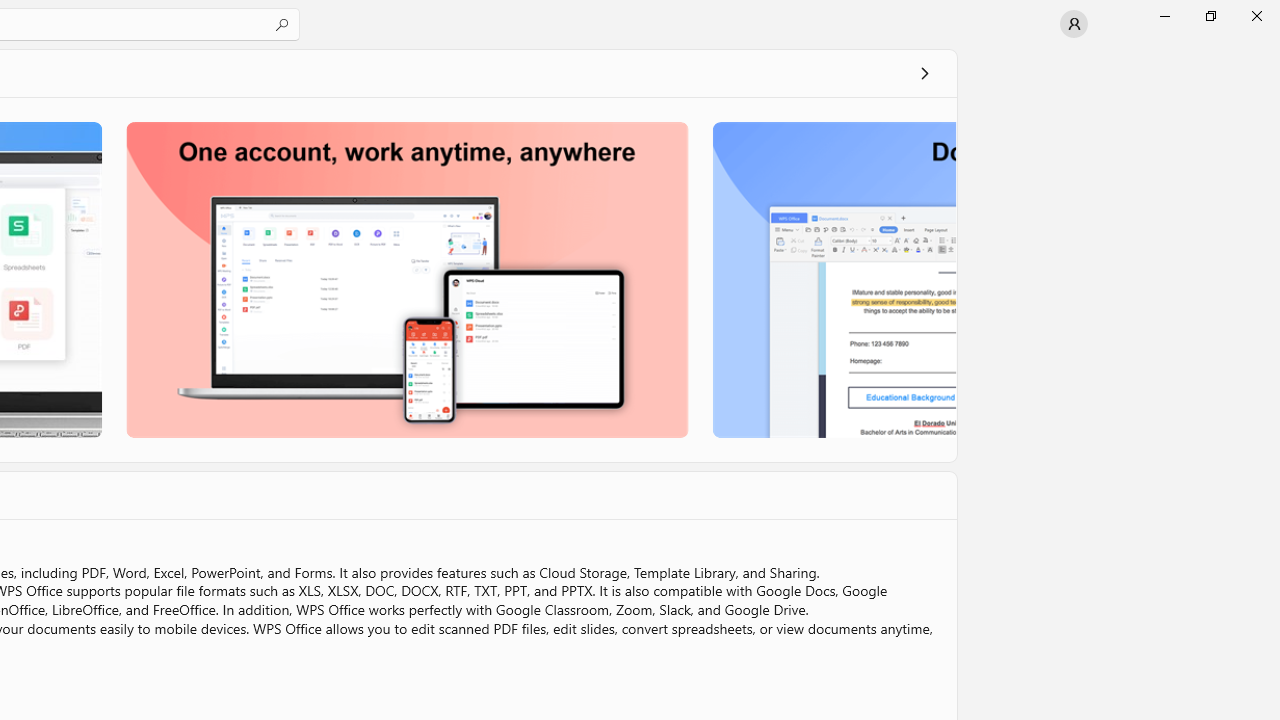  I want to click on Screenshot 3, so click(832, 279).